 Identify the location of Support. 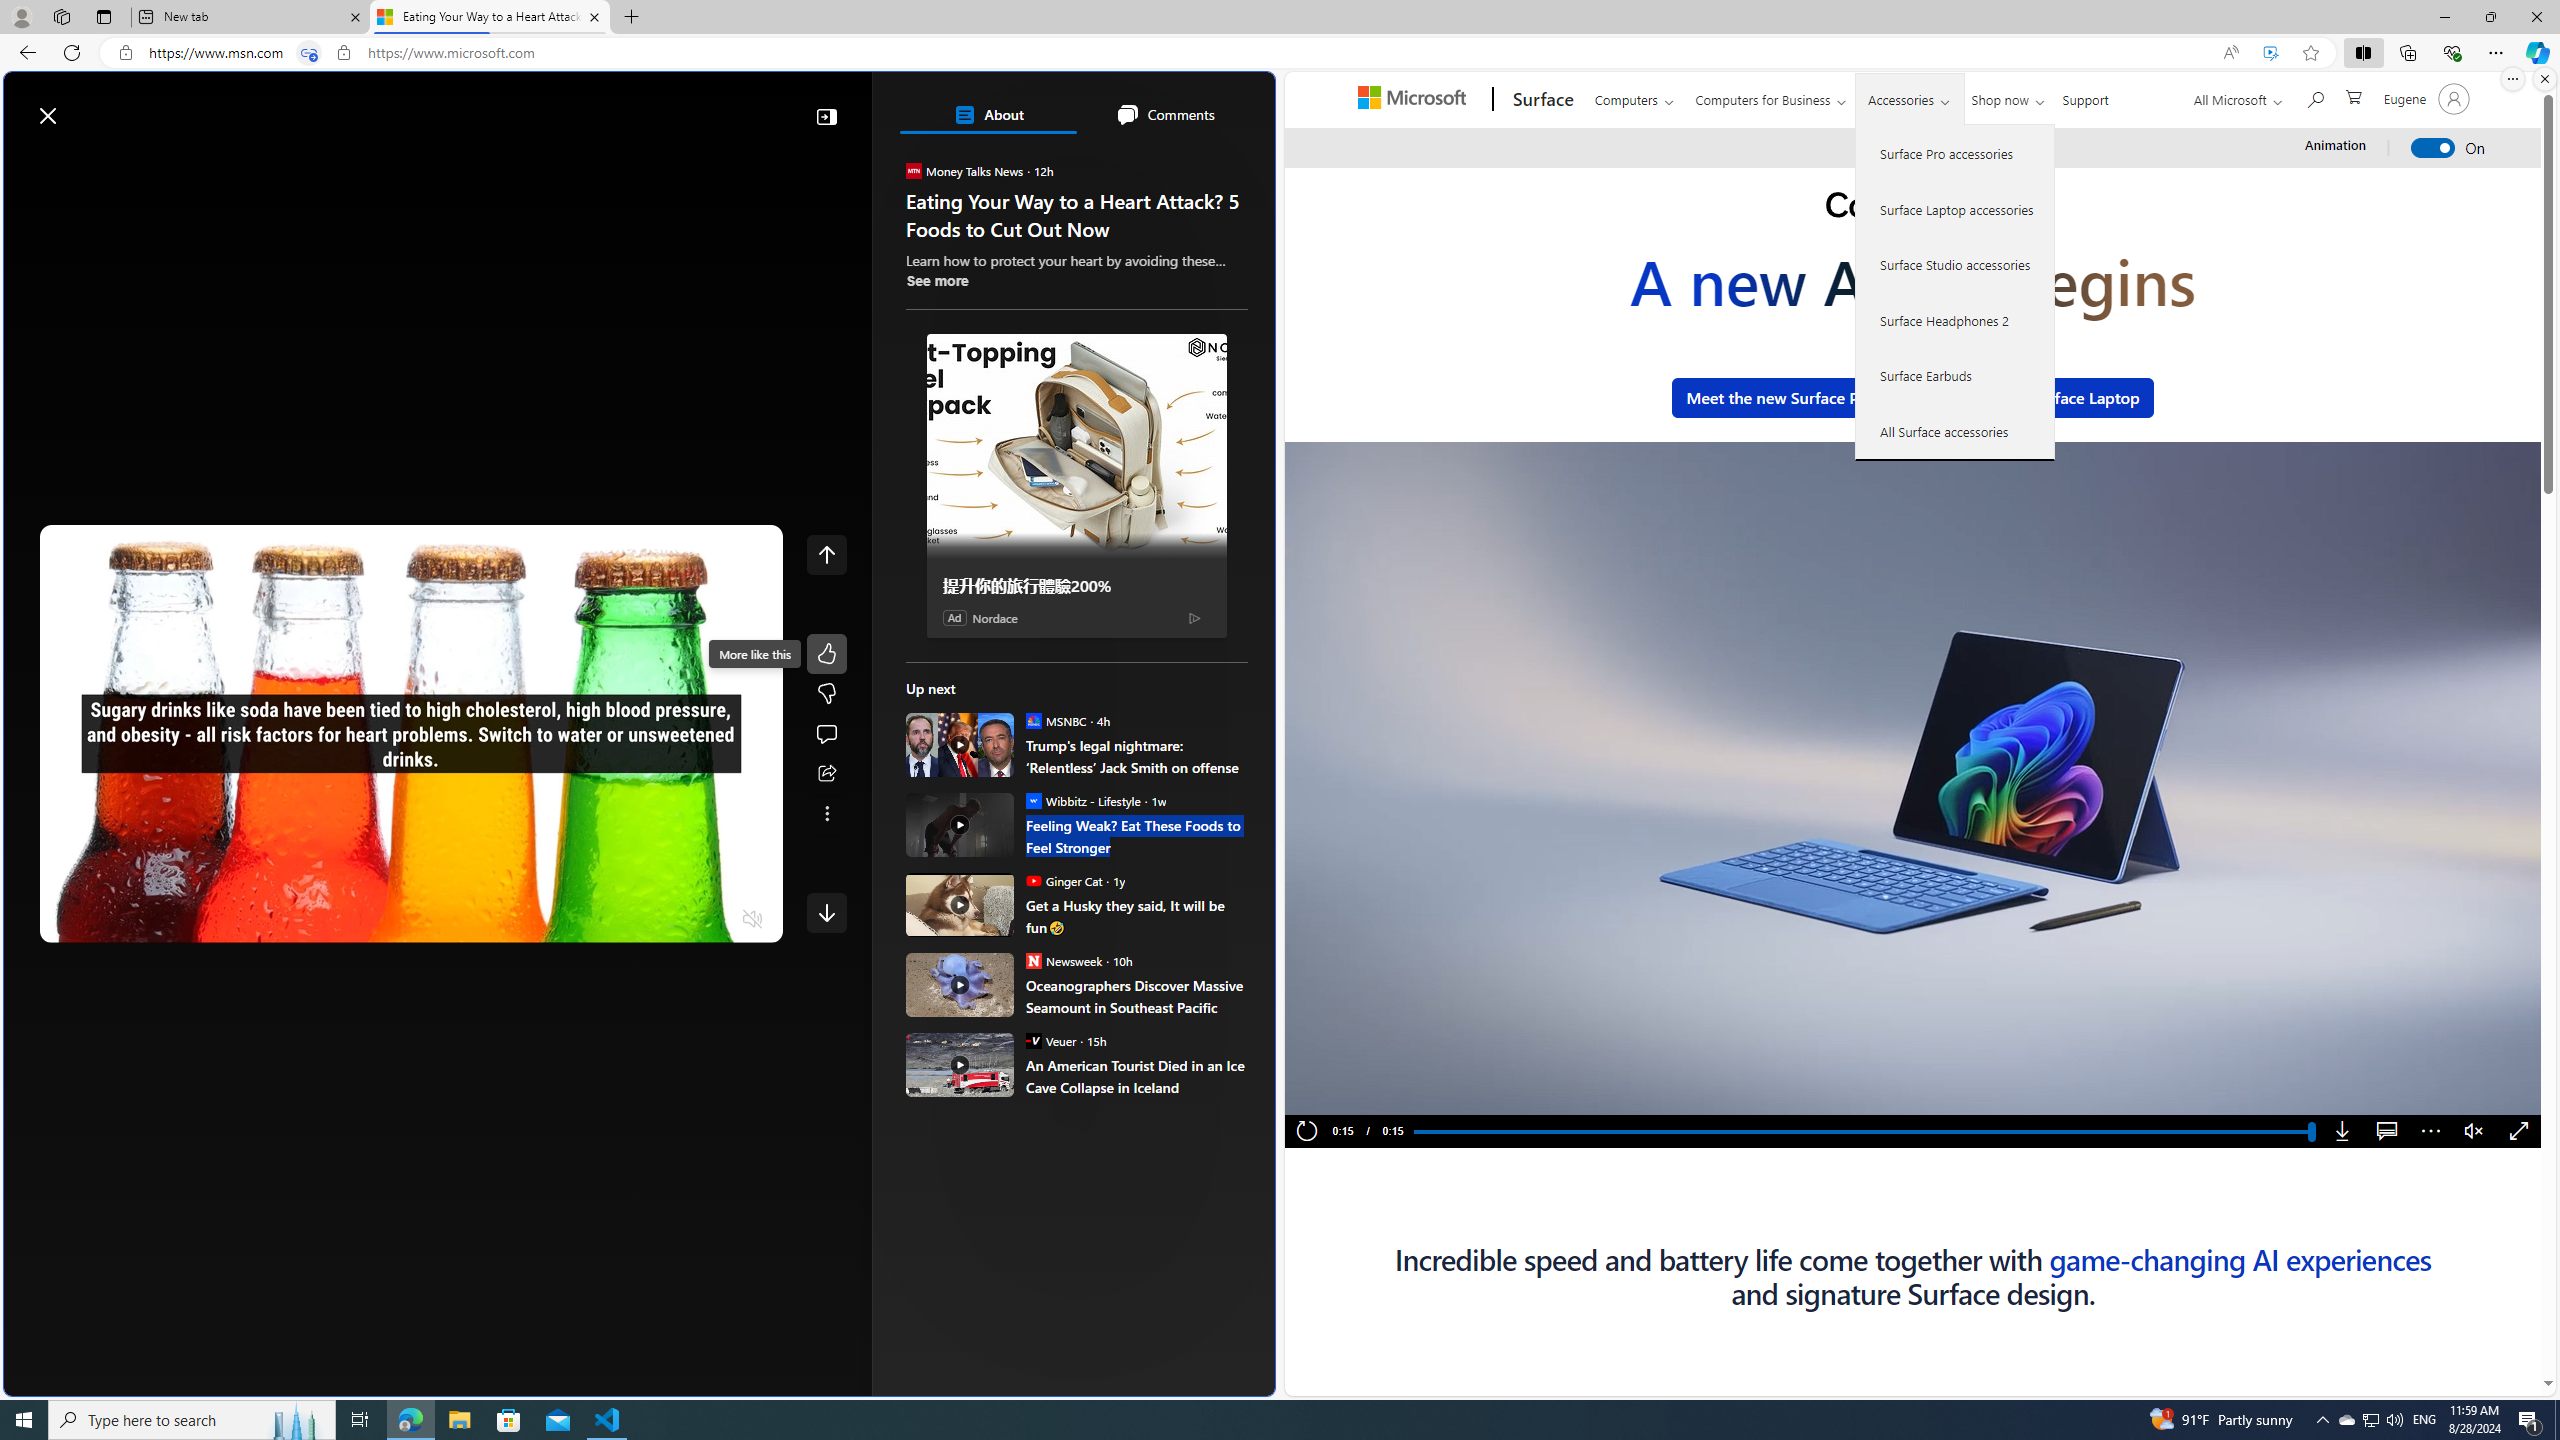
(2085, 96).